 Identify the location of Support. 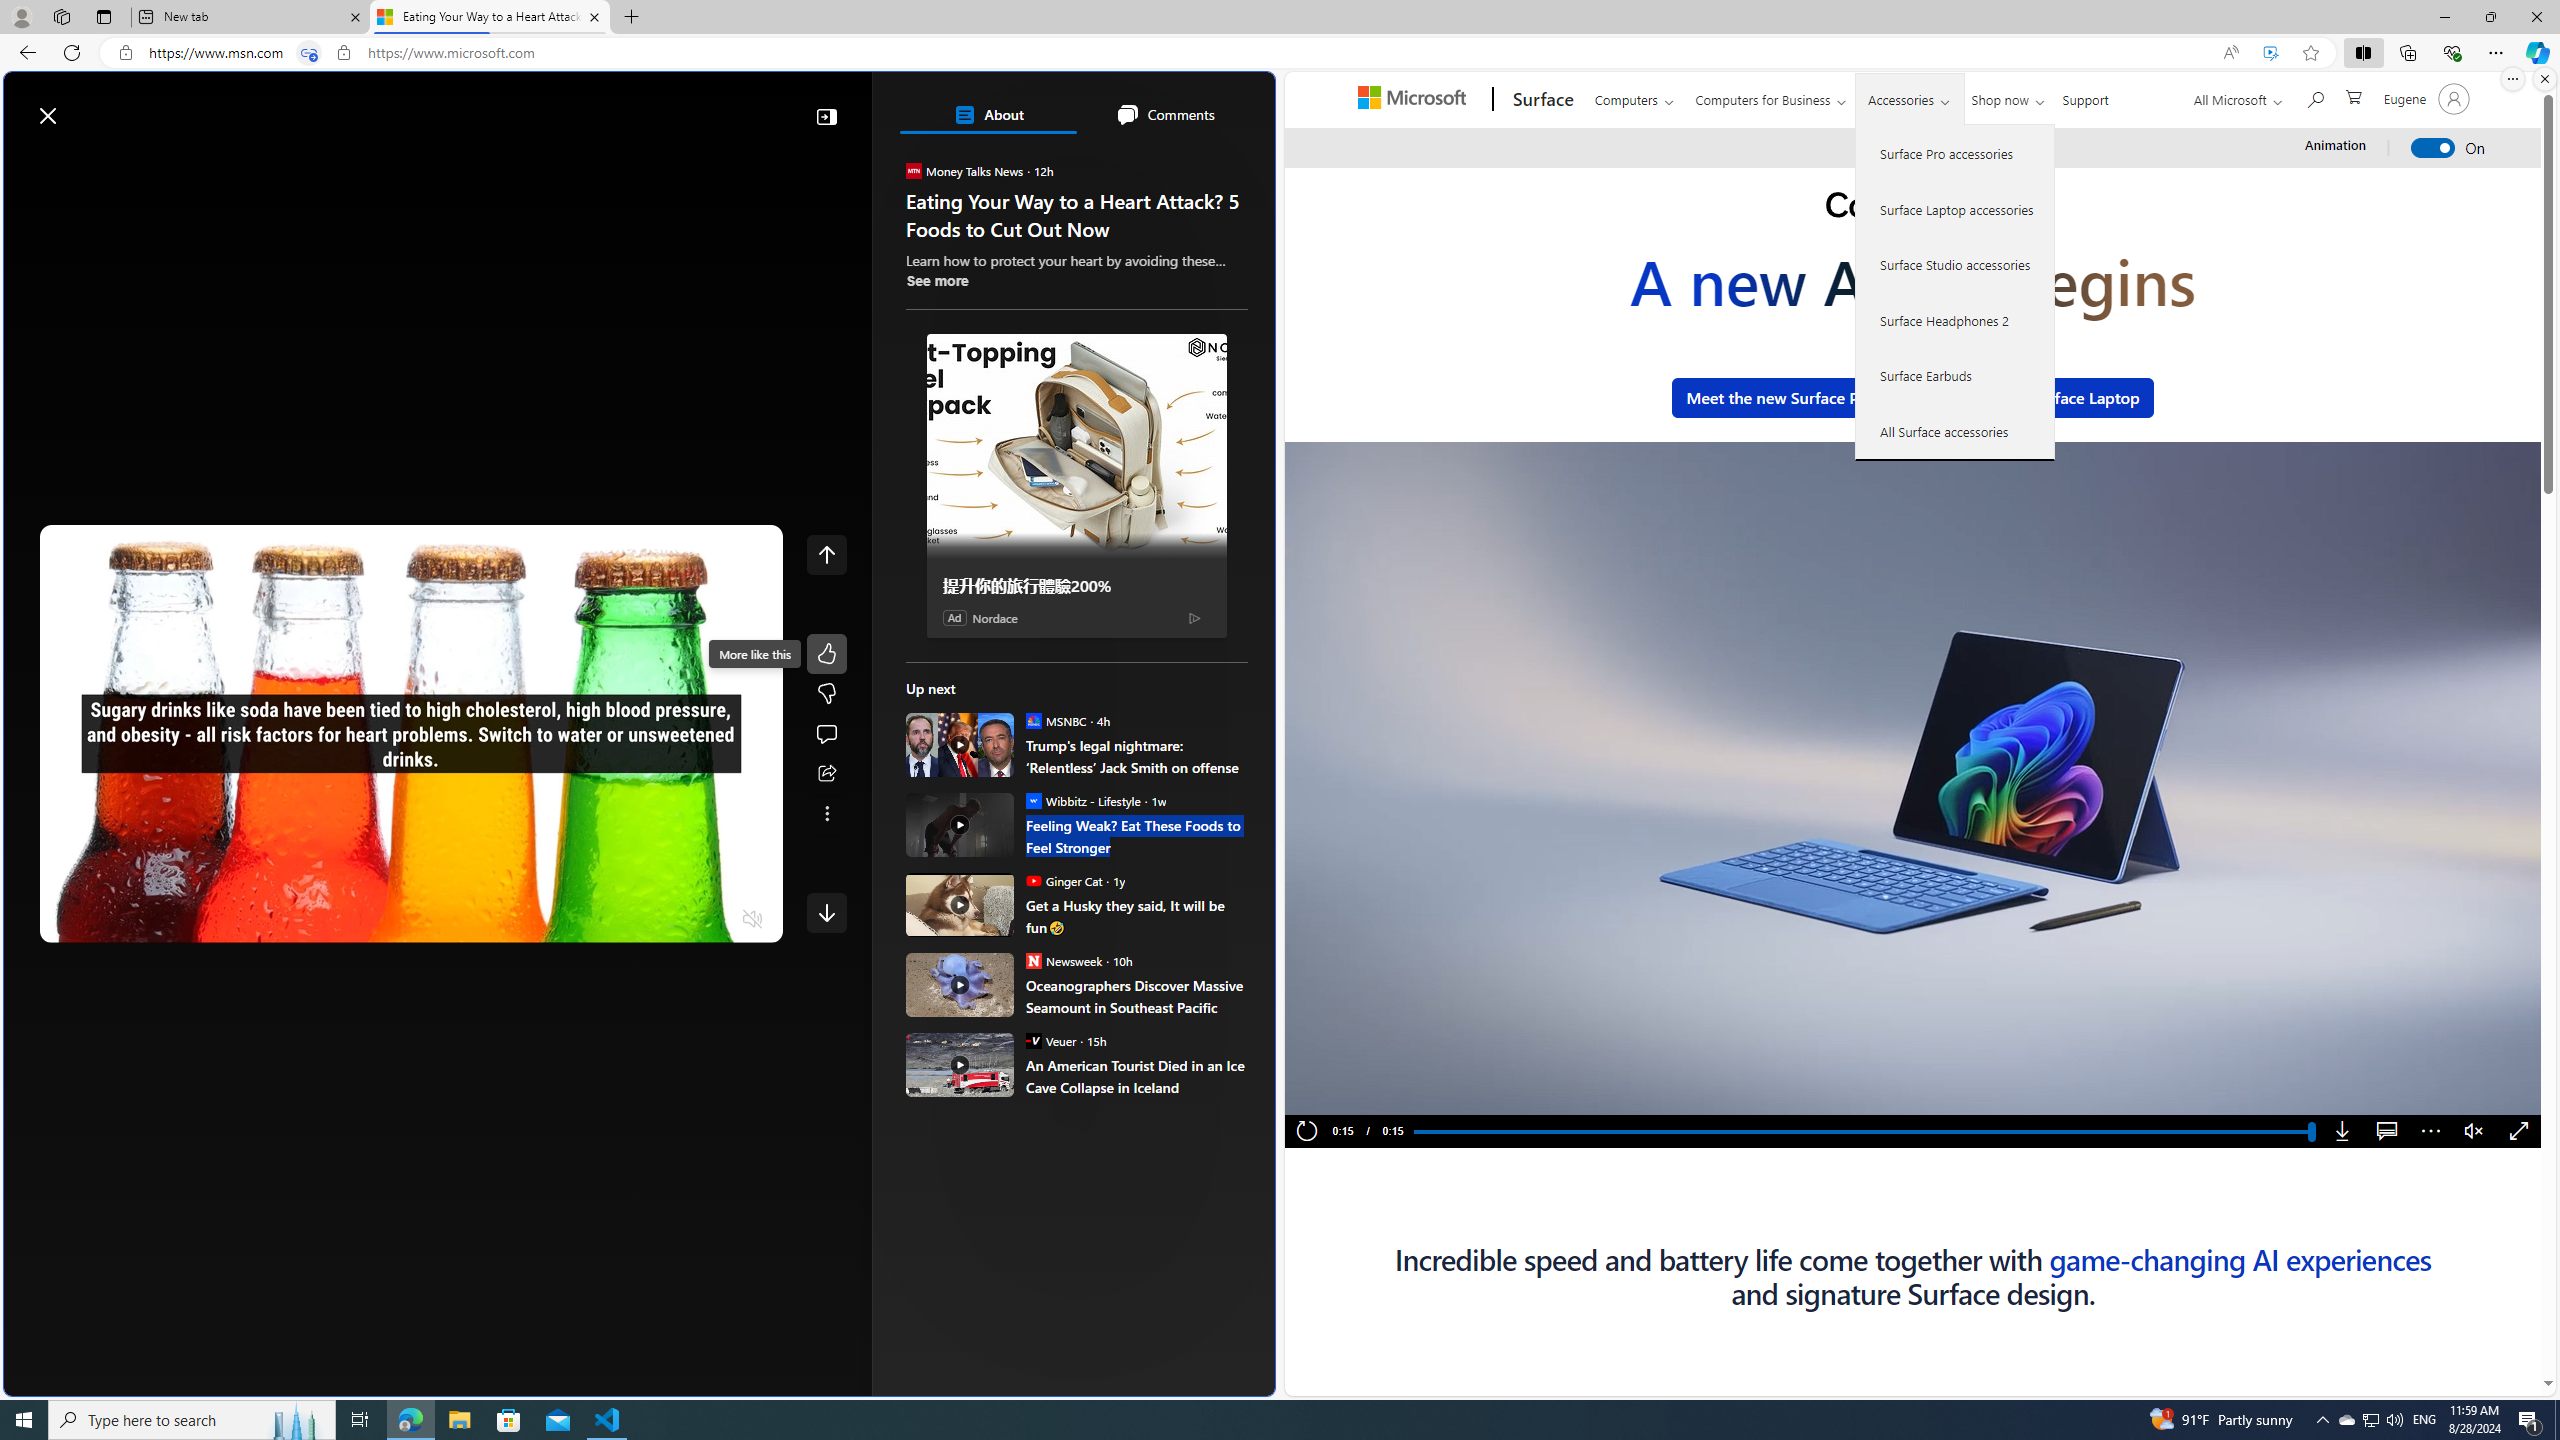
(2085, 96).